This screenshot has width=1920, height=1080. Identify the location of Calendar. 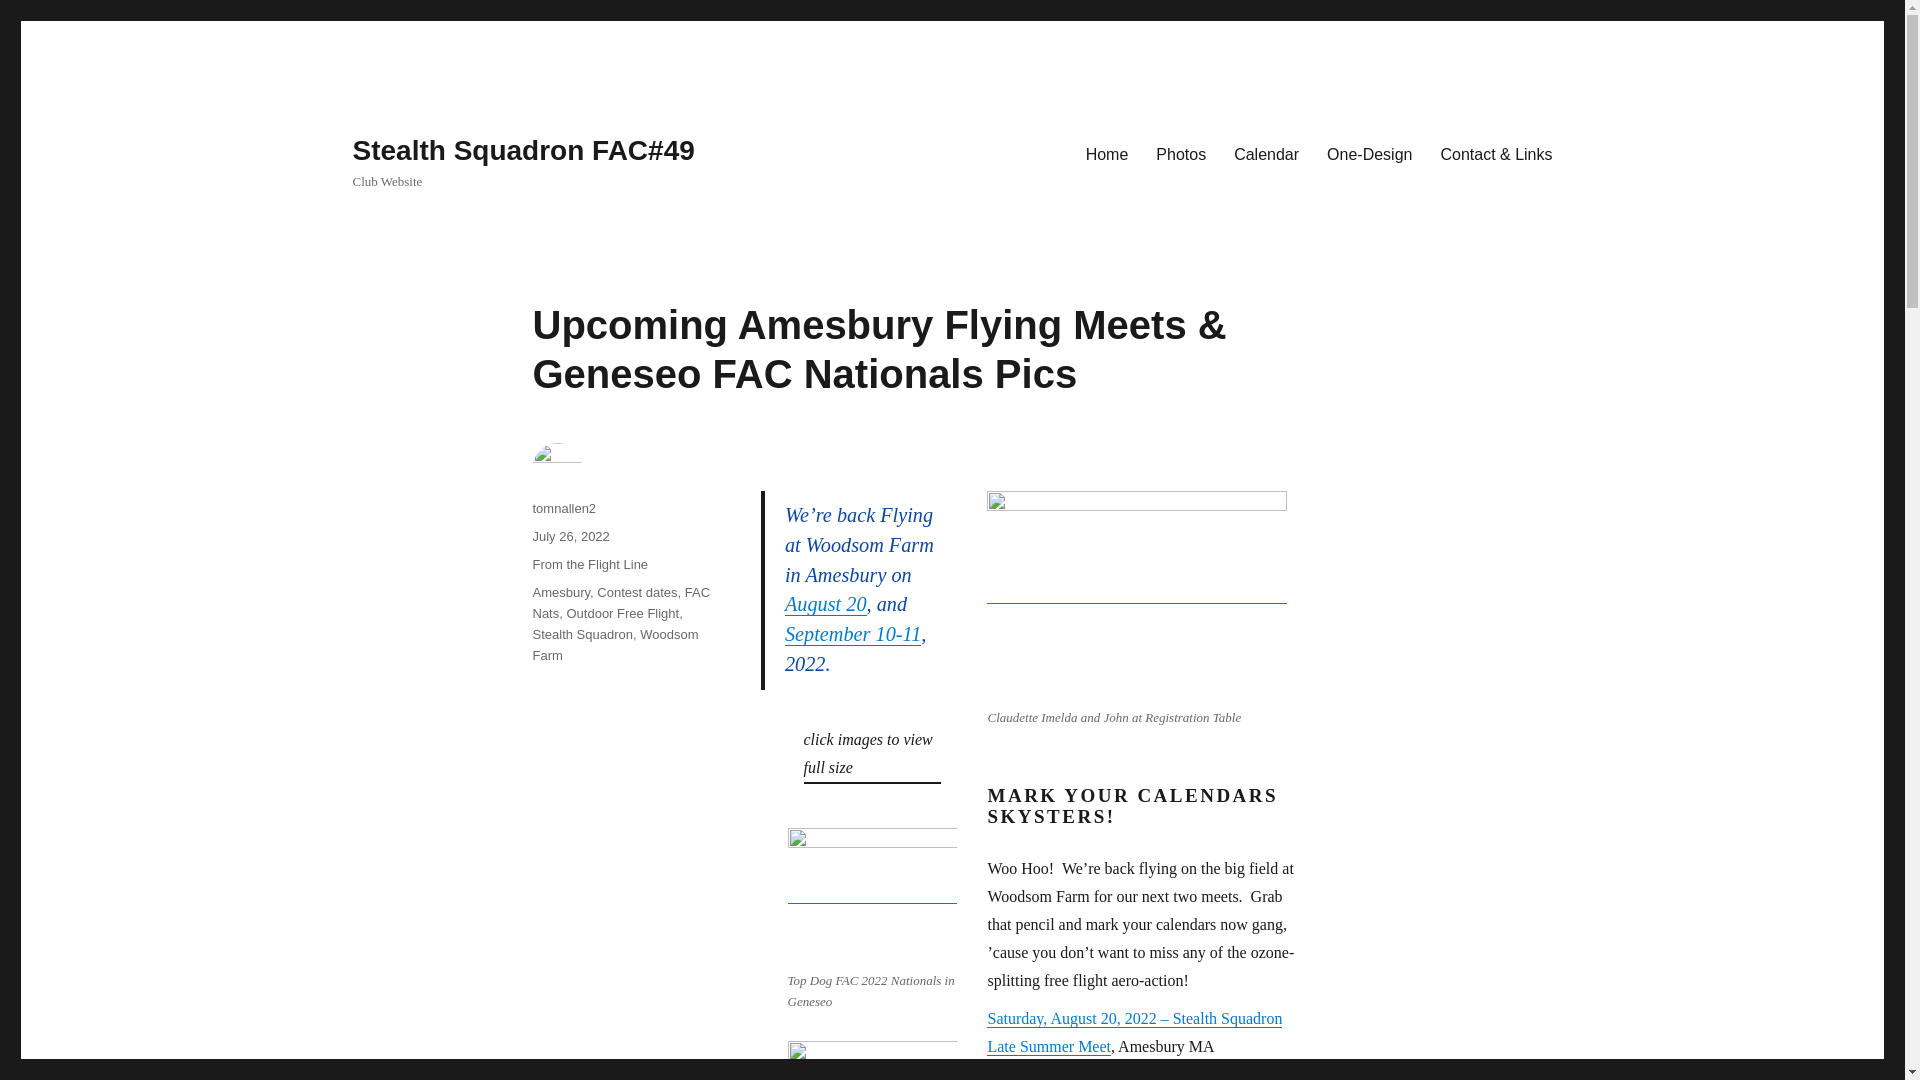
(1266, 153).